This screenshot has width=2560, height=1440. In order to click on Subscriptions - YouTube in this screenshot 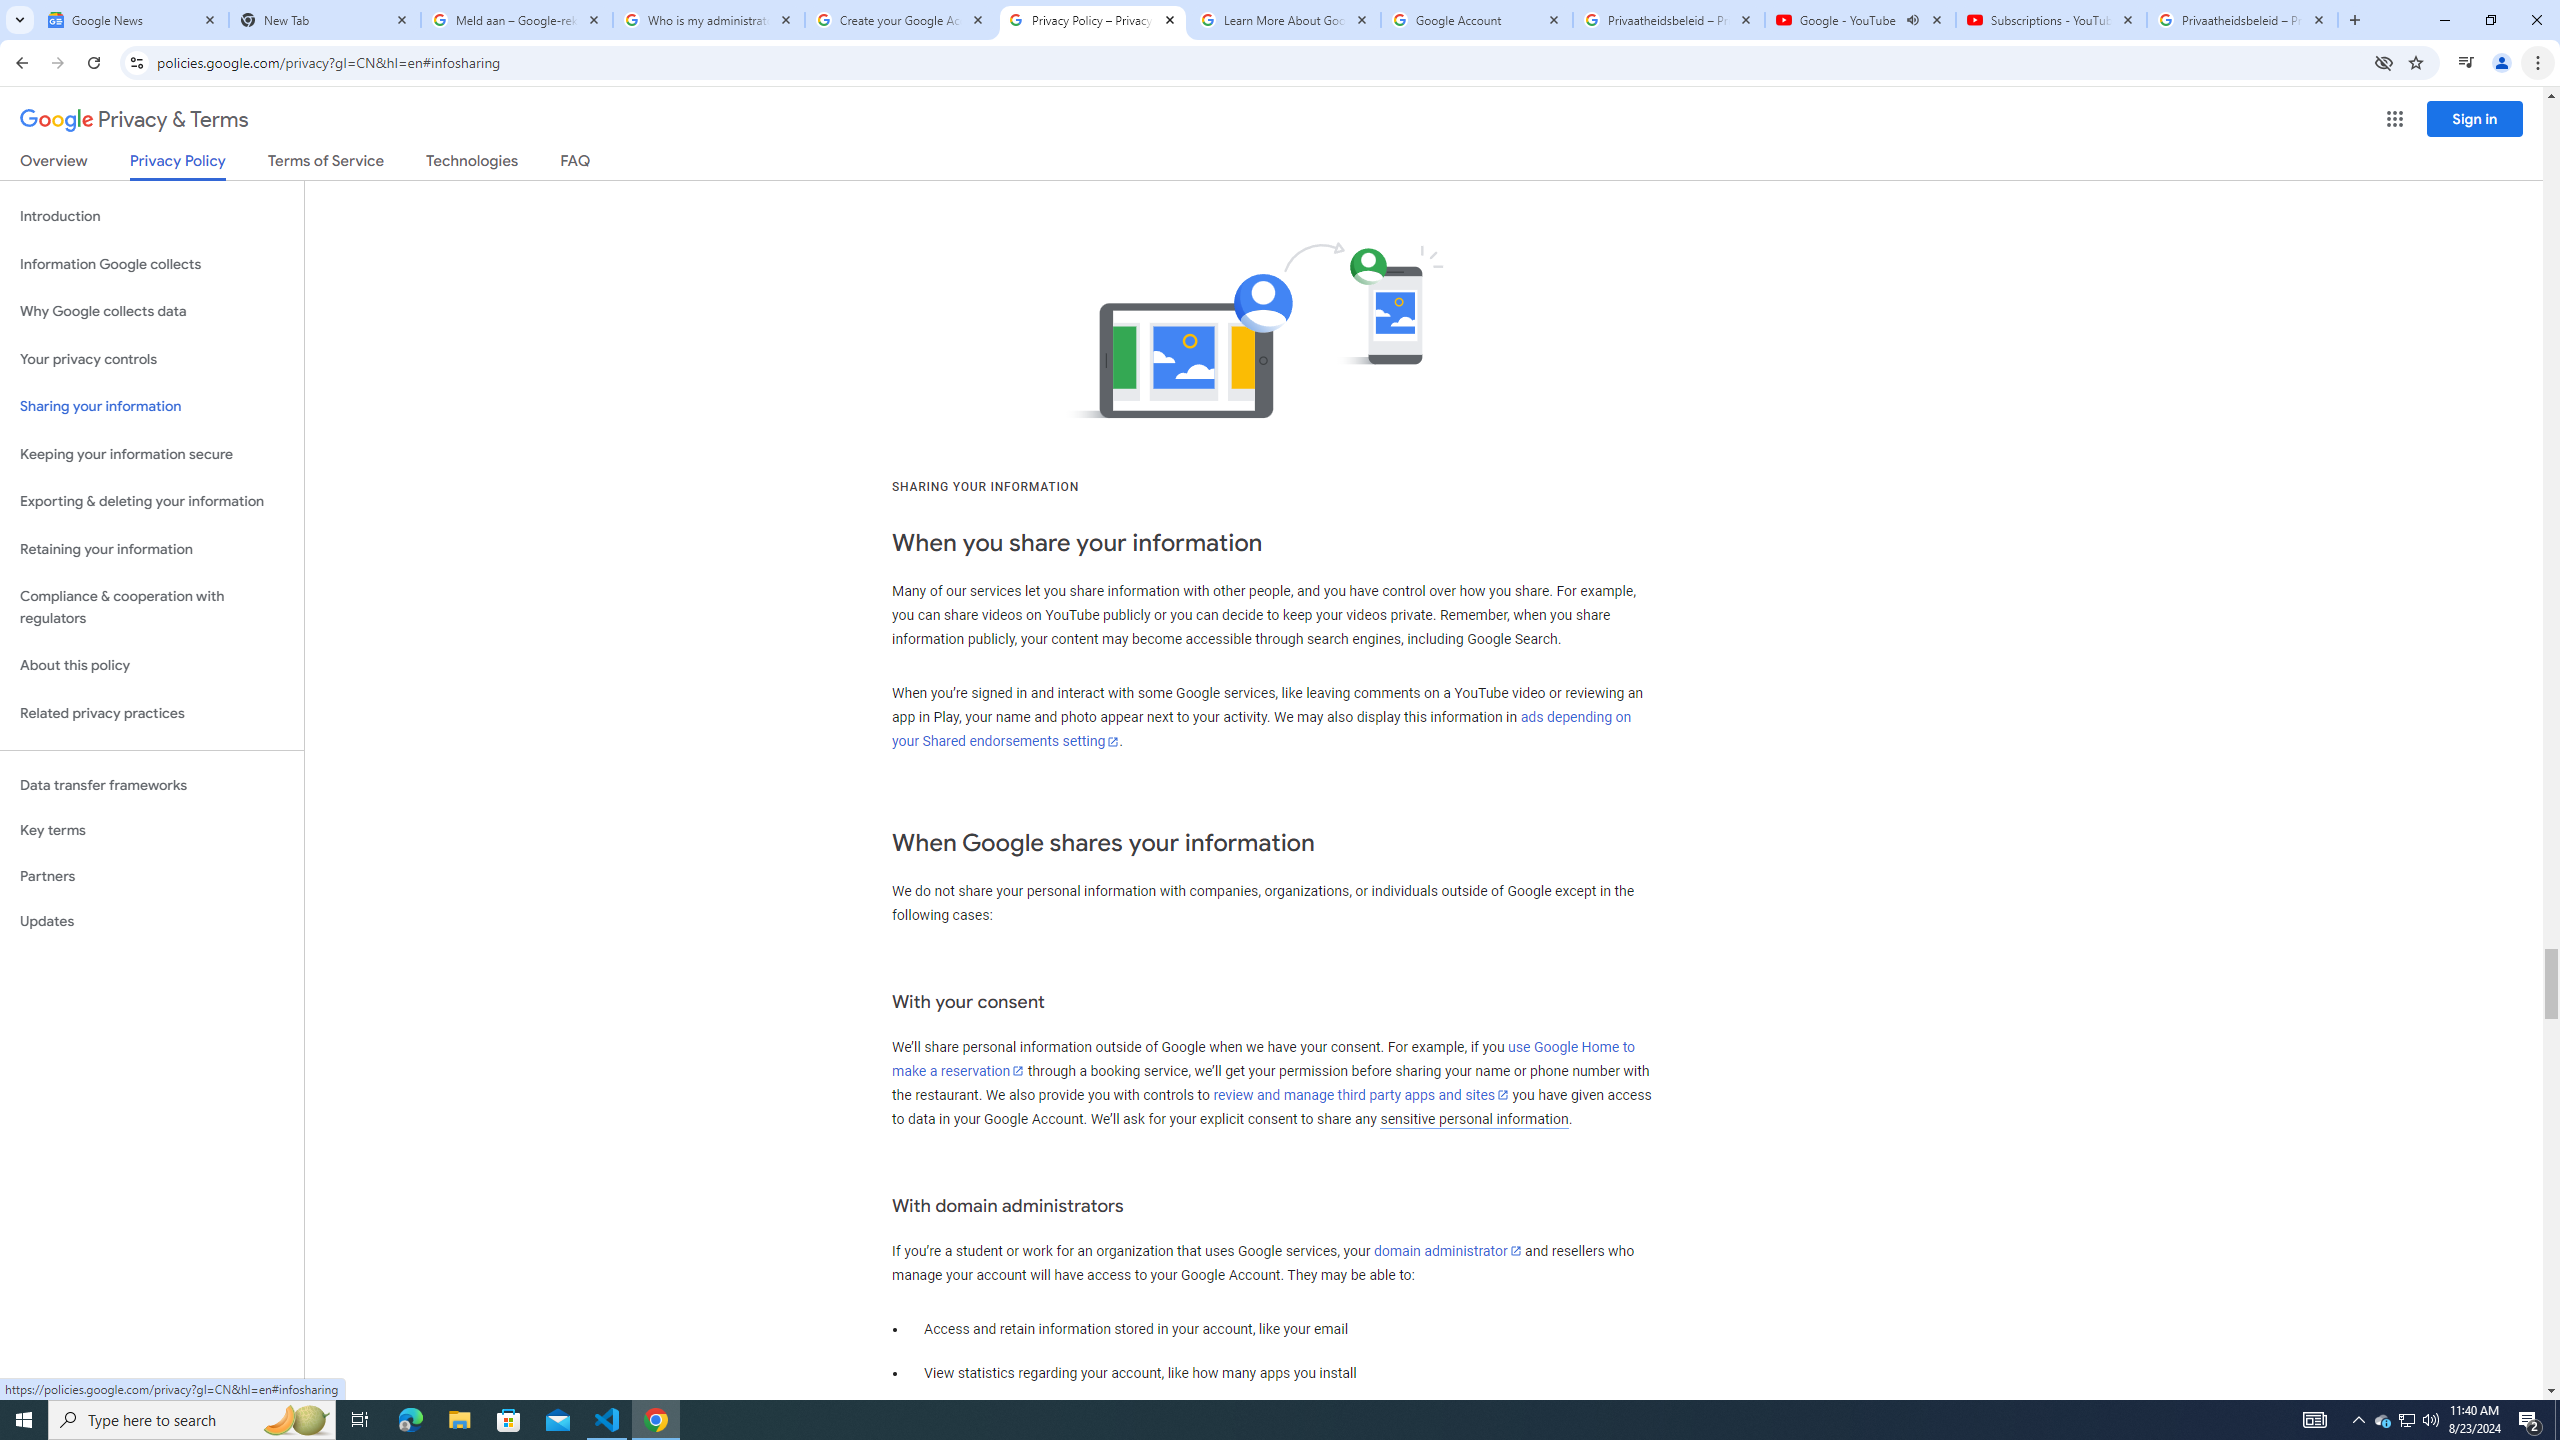, I will do `click(2052, 20)`.